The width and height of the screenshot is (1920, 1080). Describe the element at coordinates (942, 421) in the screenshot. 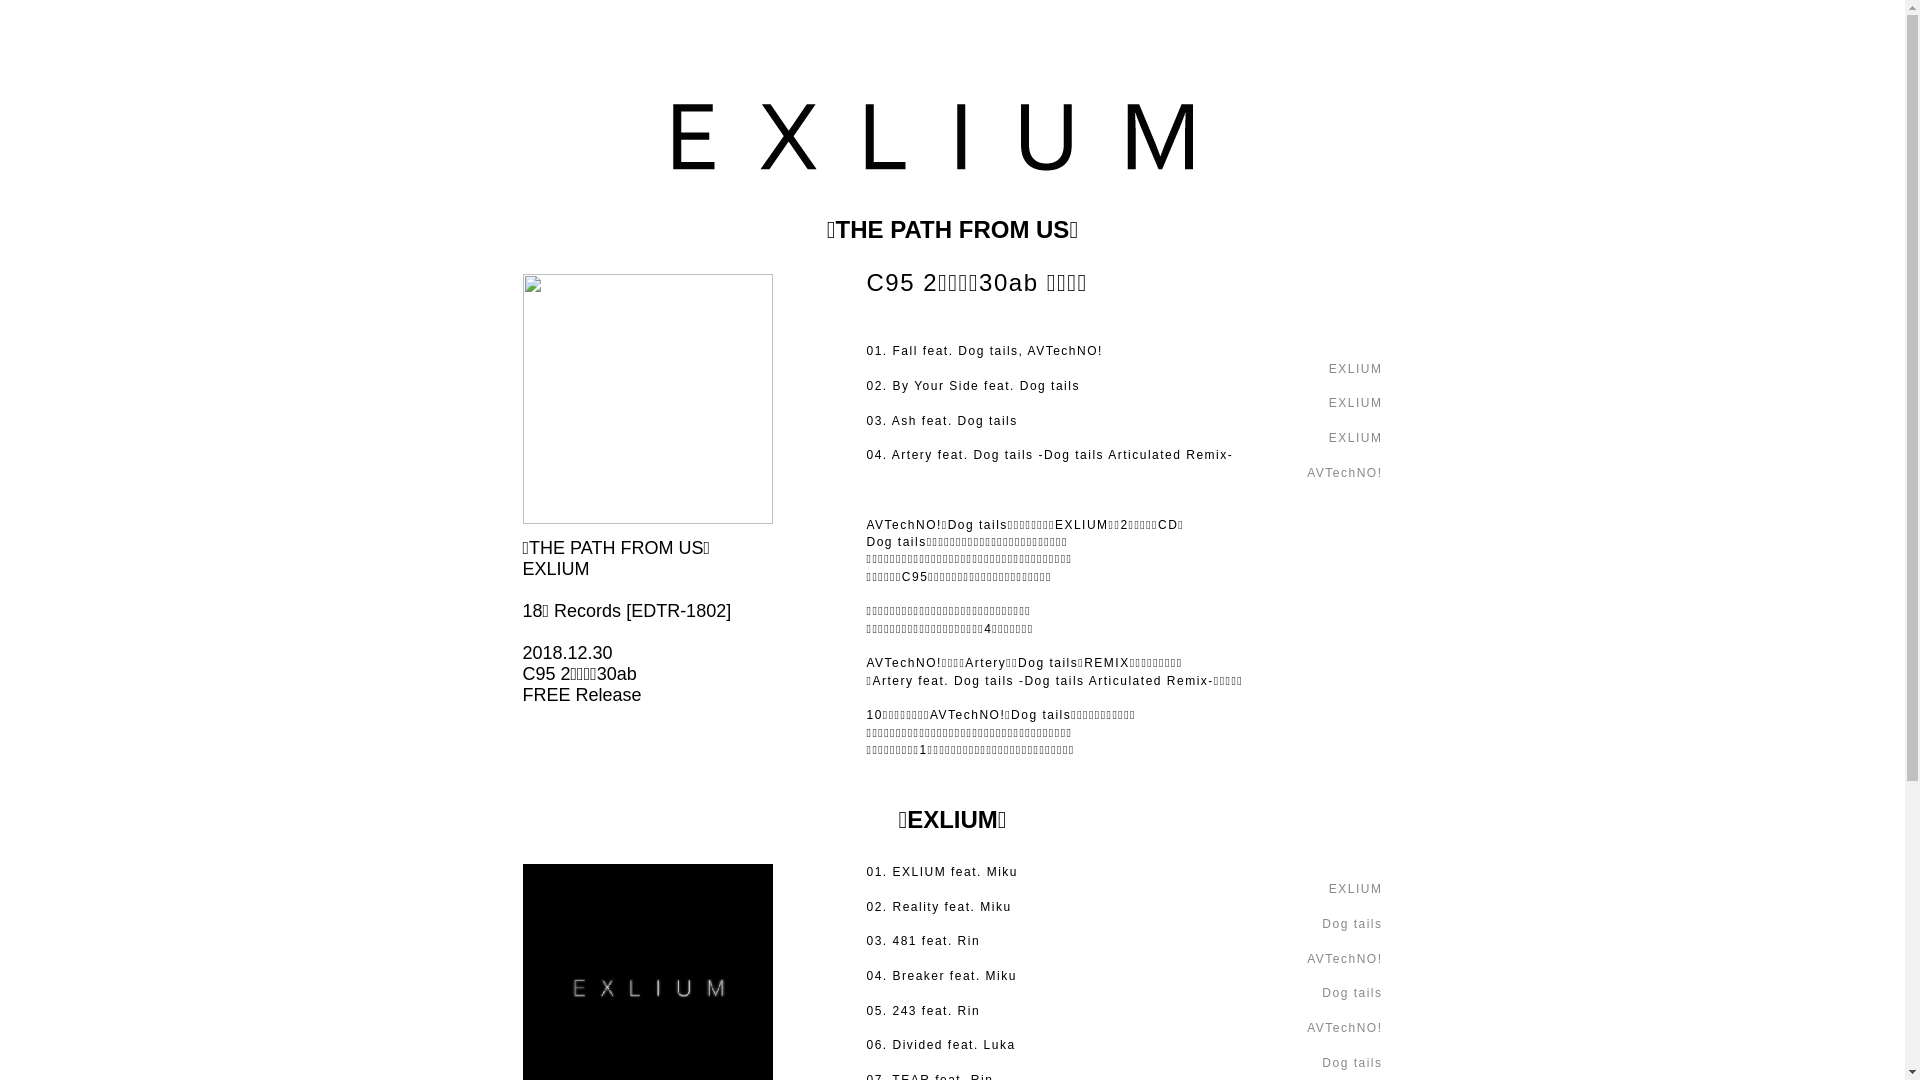

I see `03. Ash feat. Dog tails` at that location.